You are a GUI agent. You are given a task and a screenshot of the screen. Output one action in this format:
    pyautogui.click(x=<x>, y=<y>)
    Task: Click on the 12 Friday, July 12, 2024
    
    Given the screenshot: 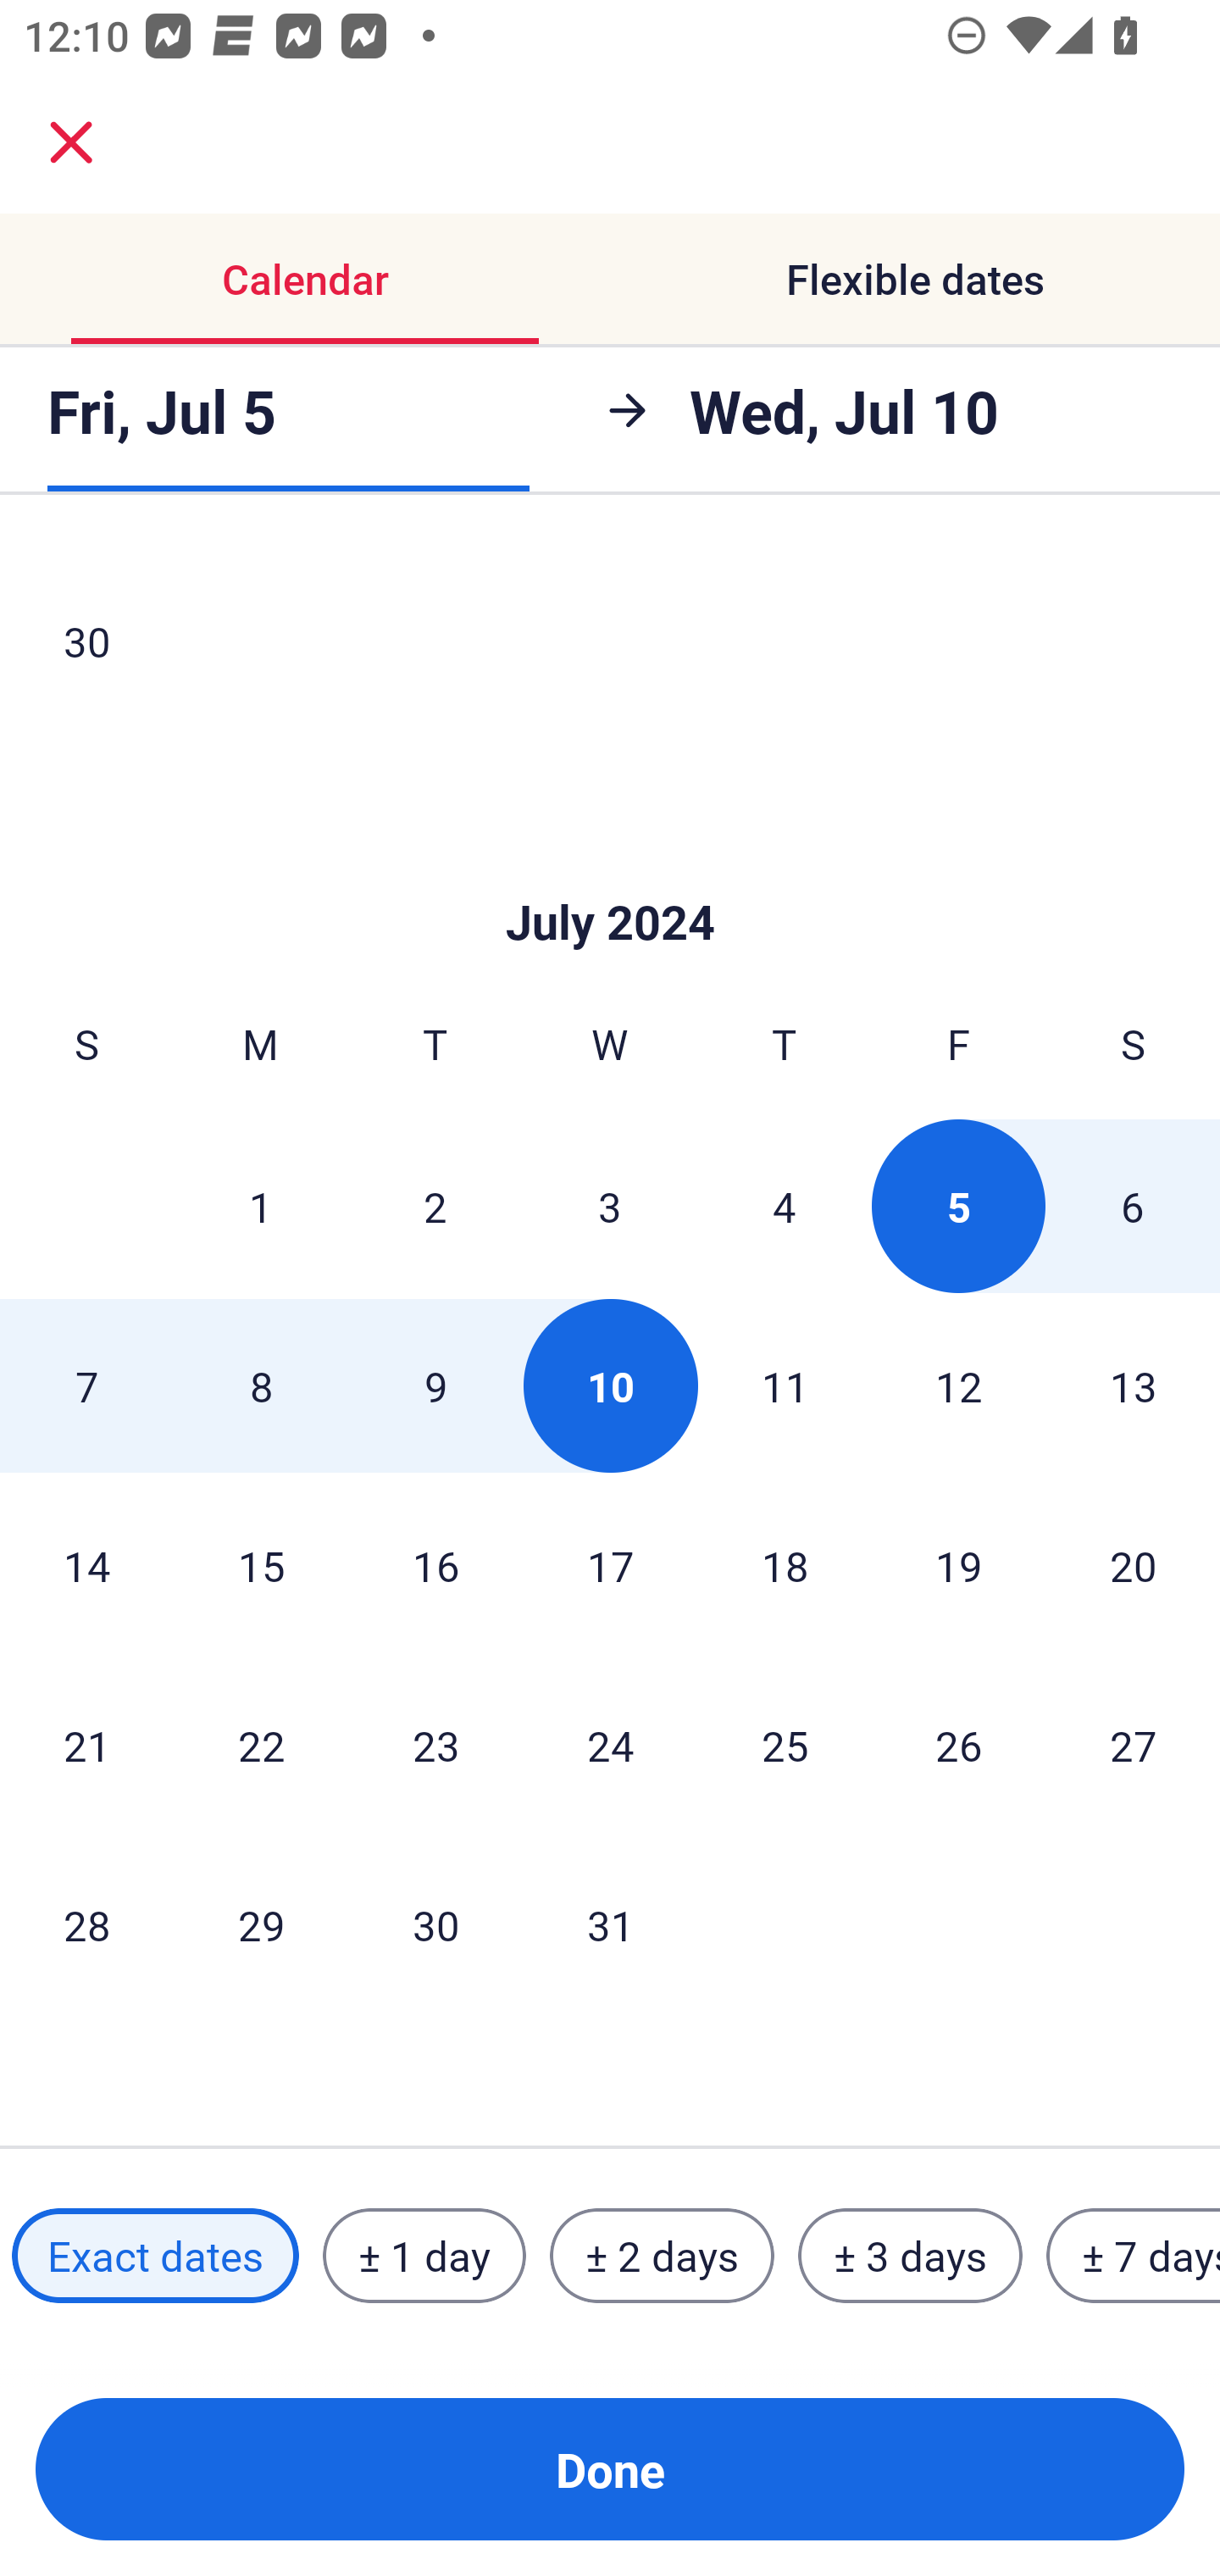 What is the action you would take?
    pyautogui.click(x=959, y=1385)
    